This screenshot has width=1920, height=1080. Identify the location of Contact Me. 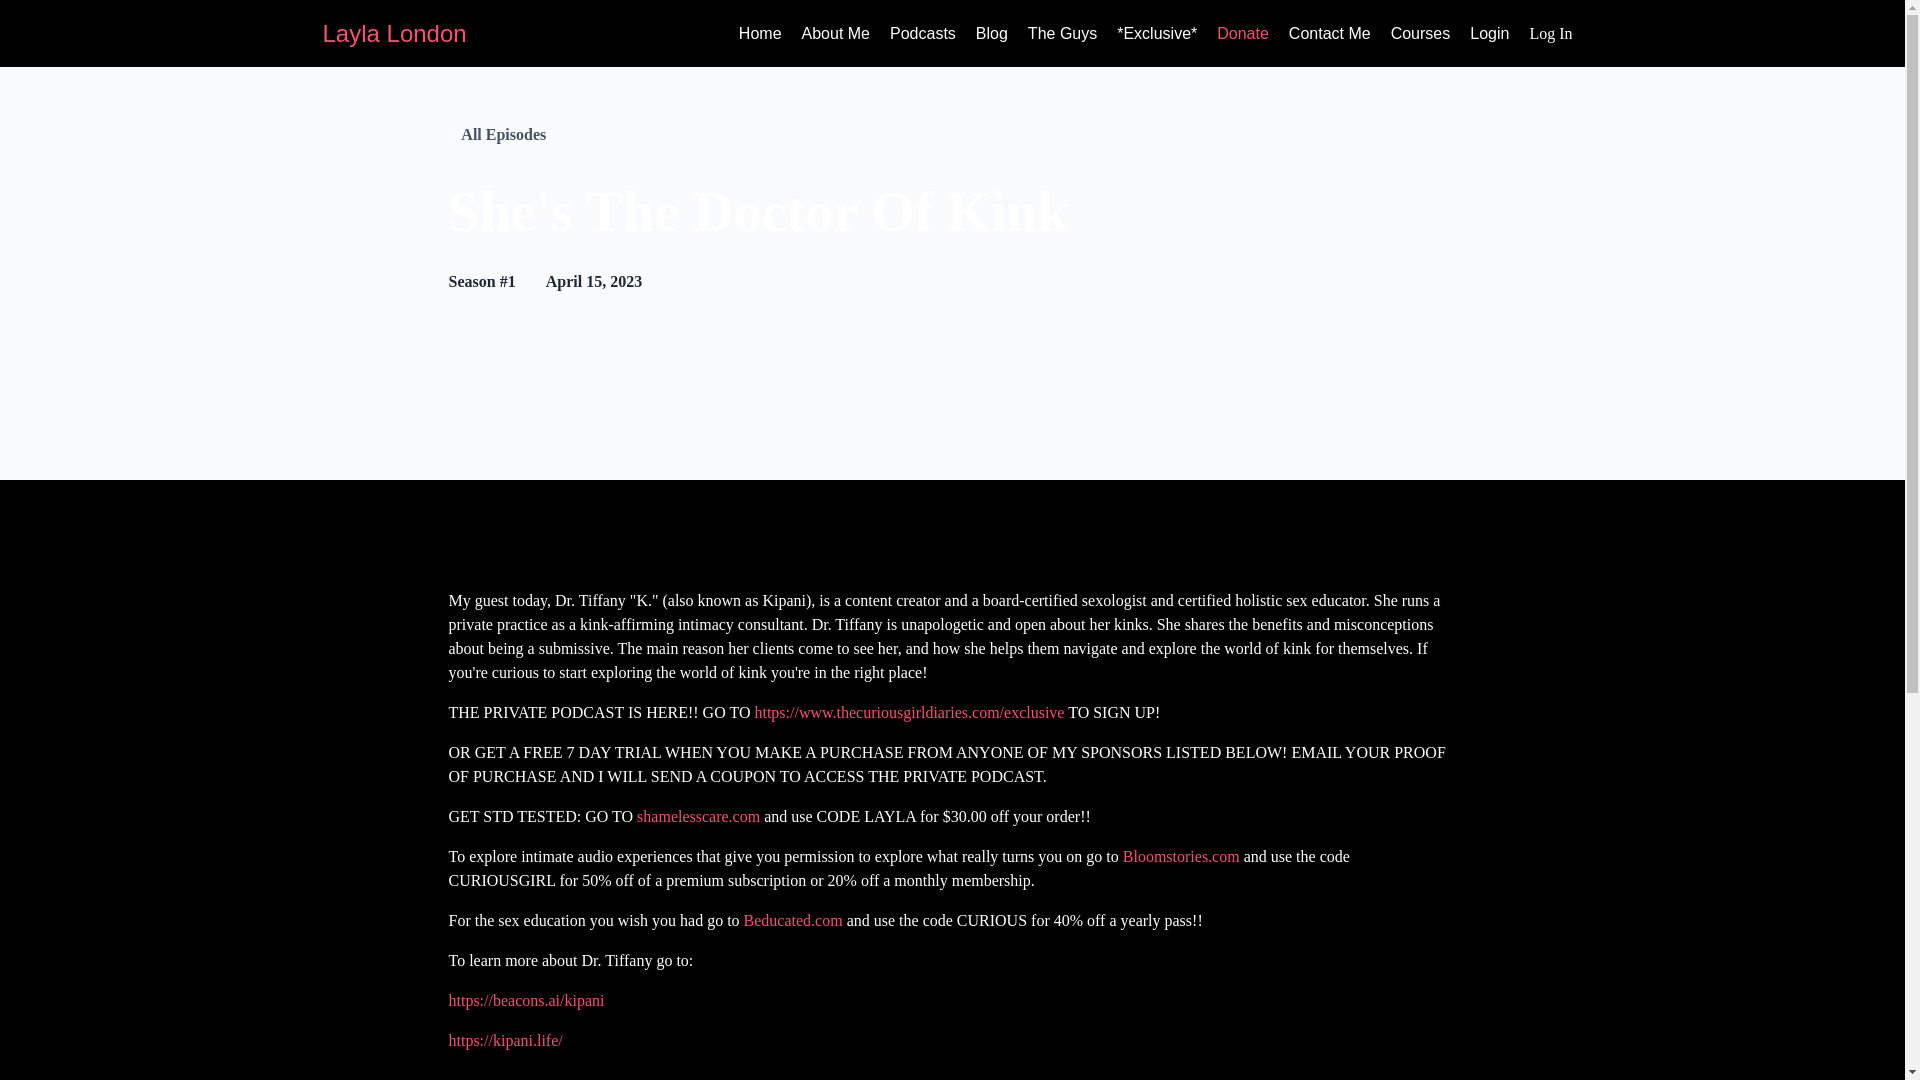
(1329, 34).